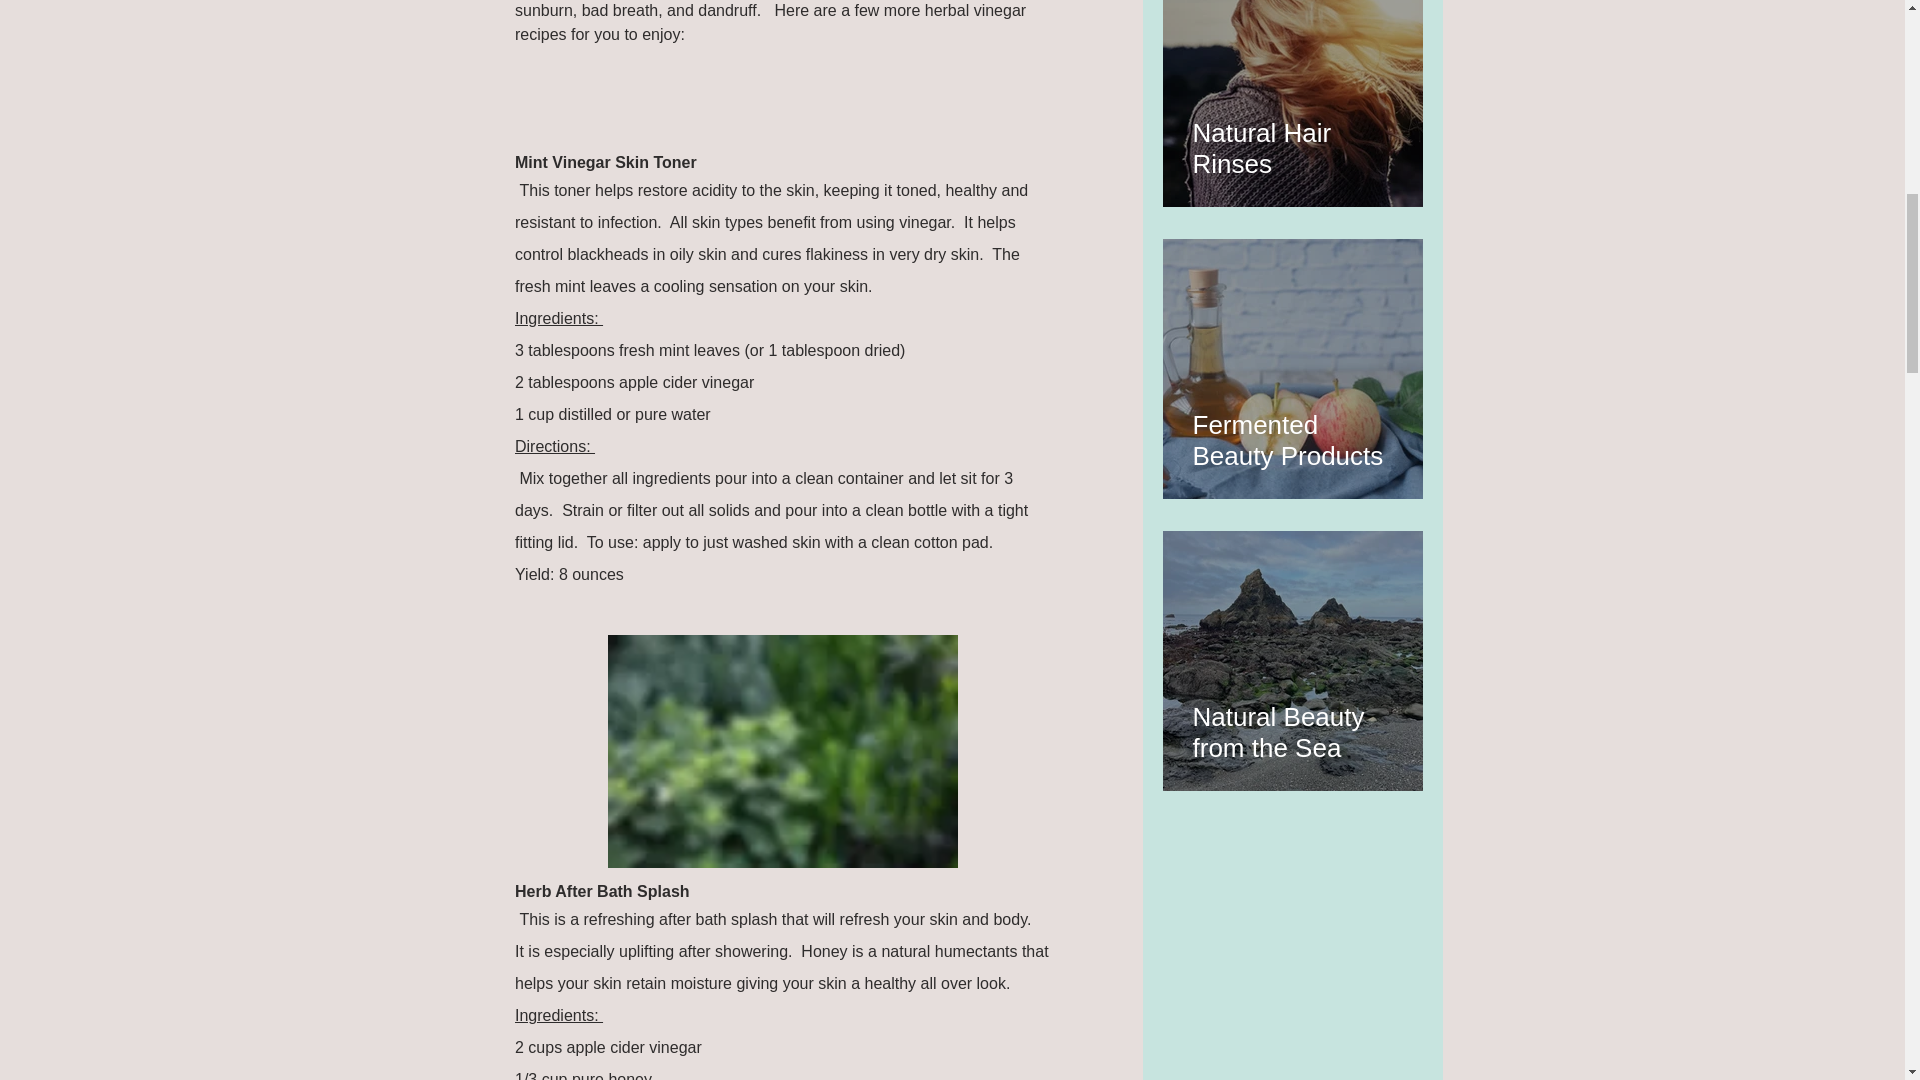 The image size is (1920, 1080). Describe the element at coordinates (1292, 432) in the screenshot. I see `Fermented Beauty Products` at that location.